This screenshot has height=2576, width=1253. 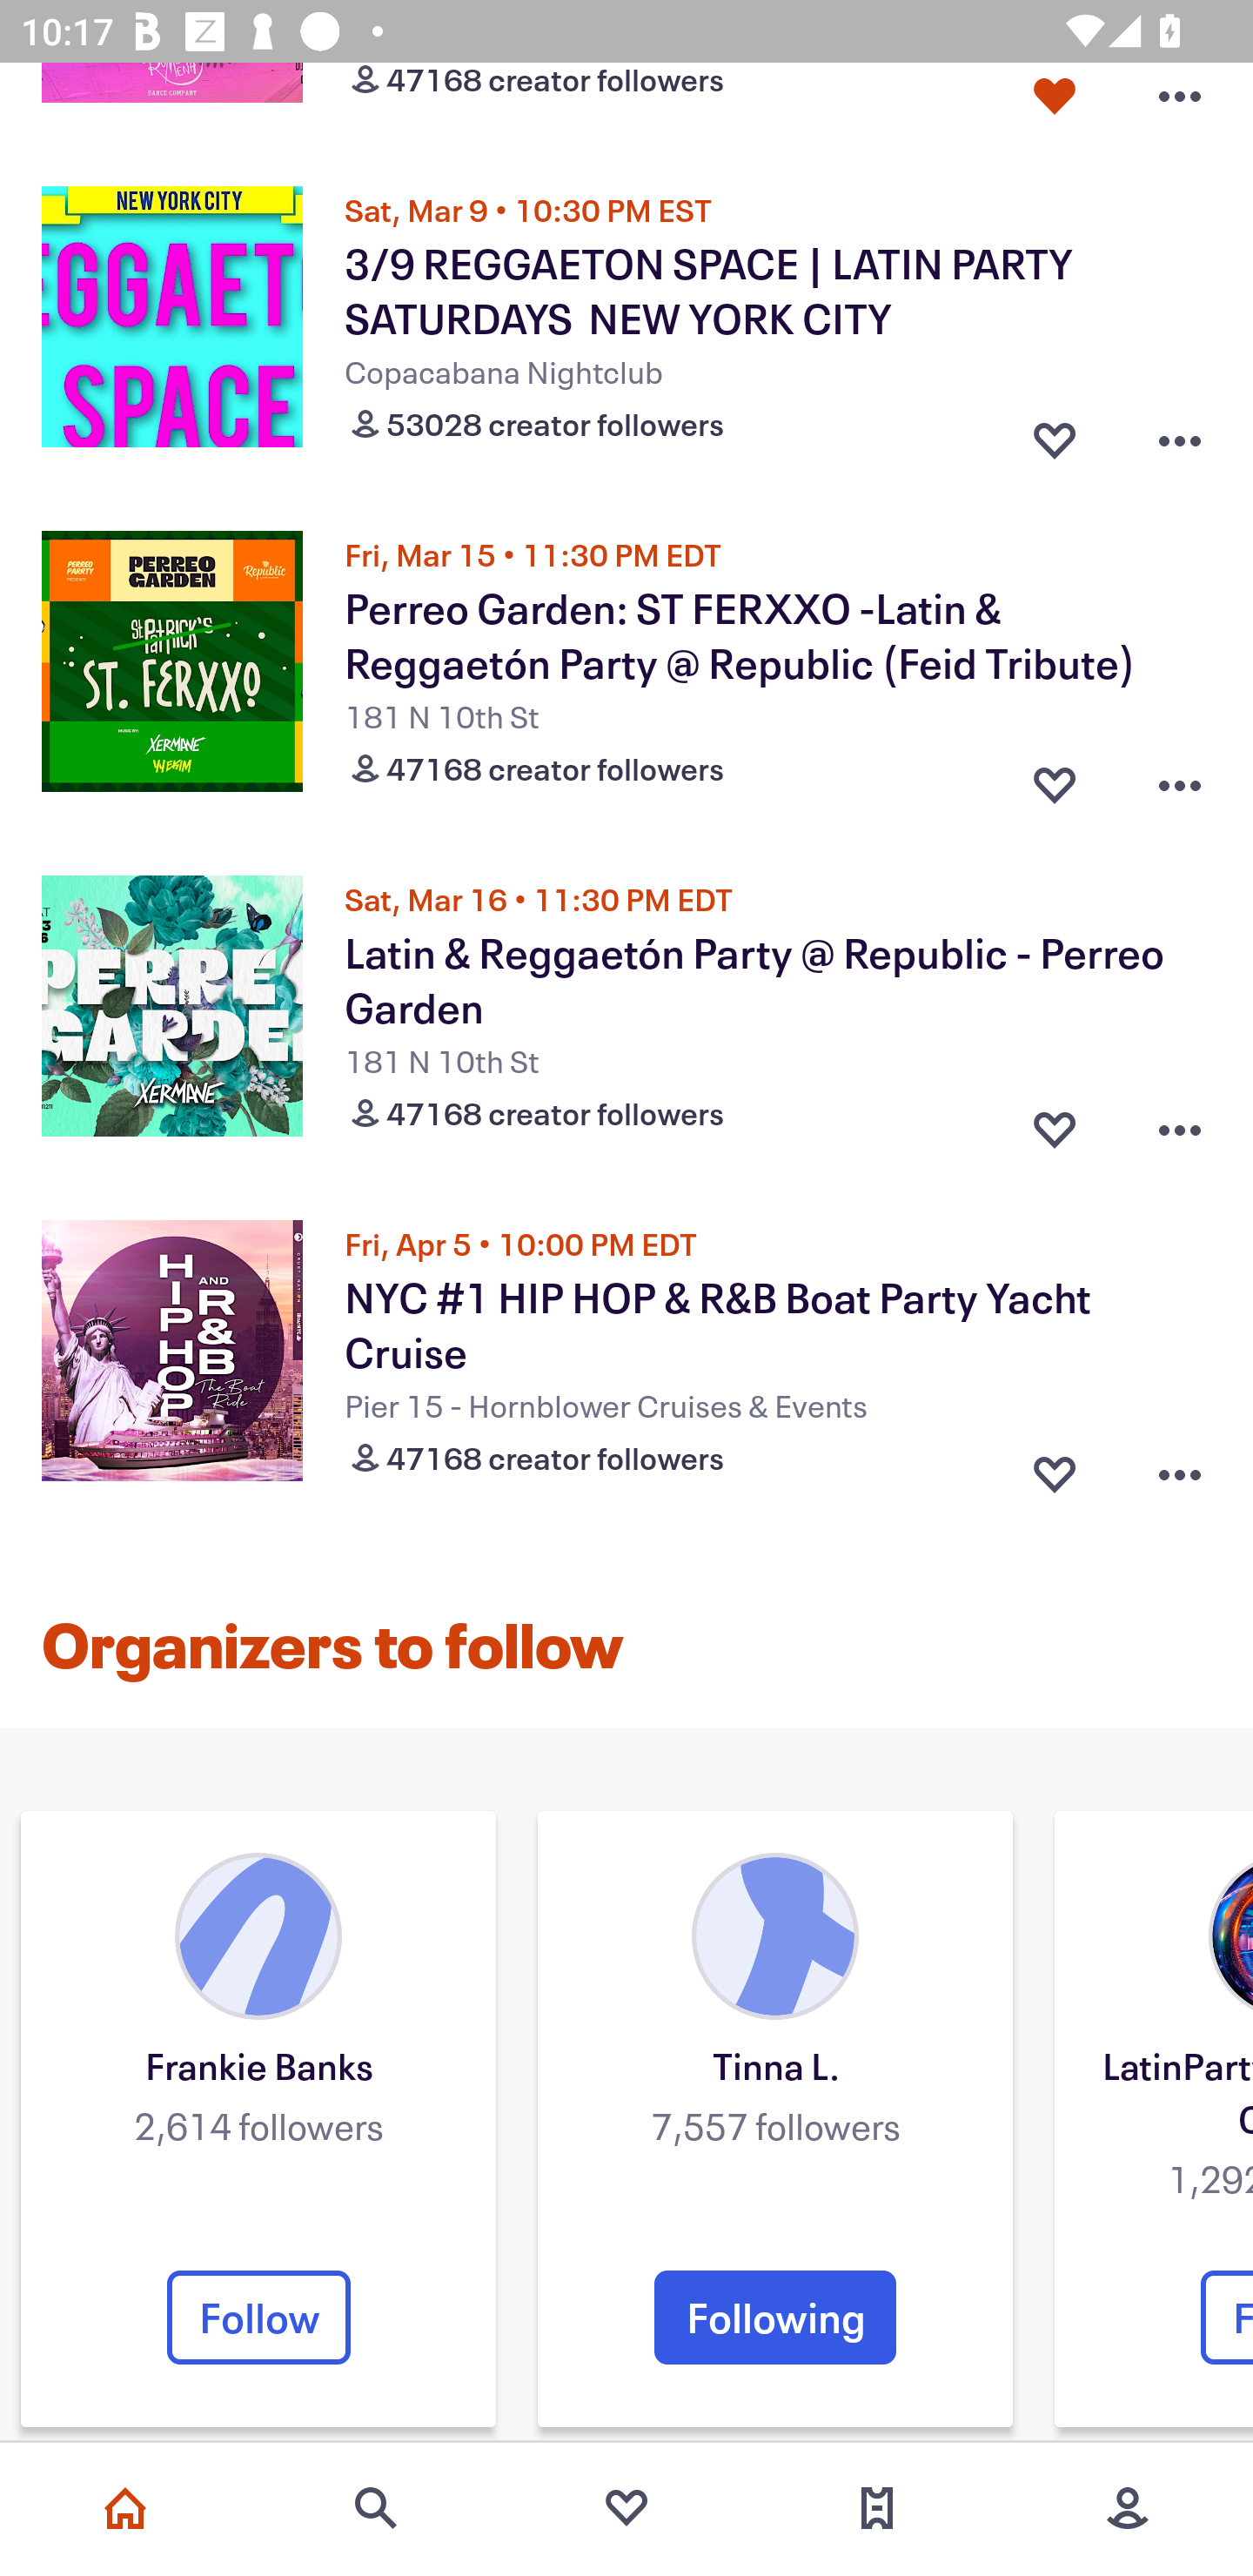 What do you see at coordinates (626, 2508) in the screenshot?
I see `Favorites` at bounding box center [626, 2508].